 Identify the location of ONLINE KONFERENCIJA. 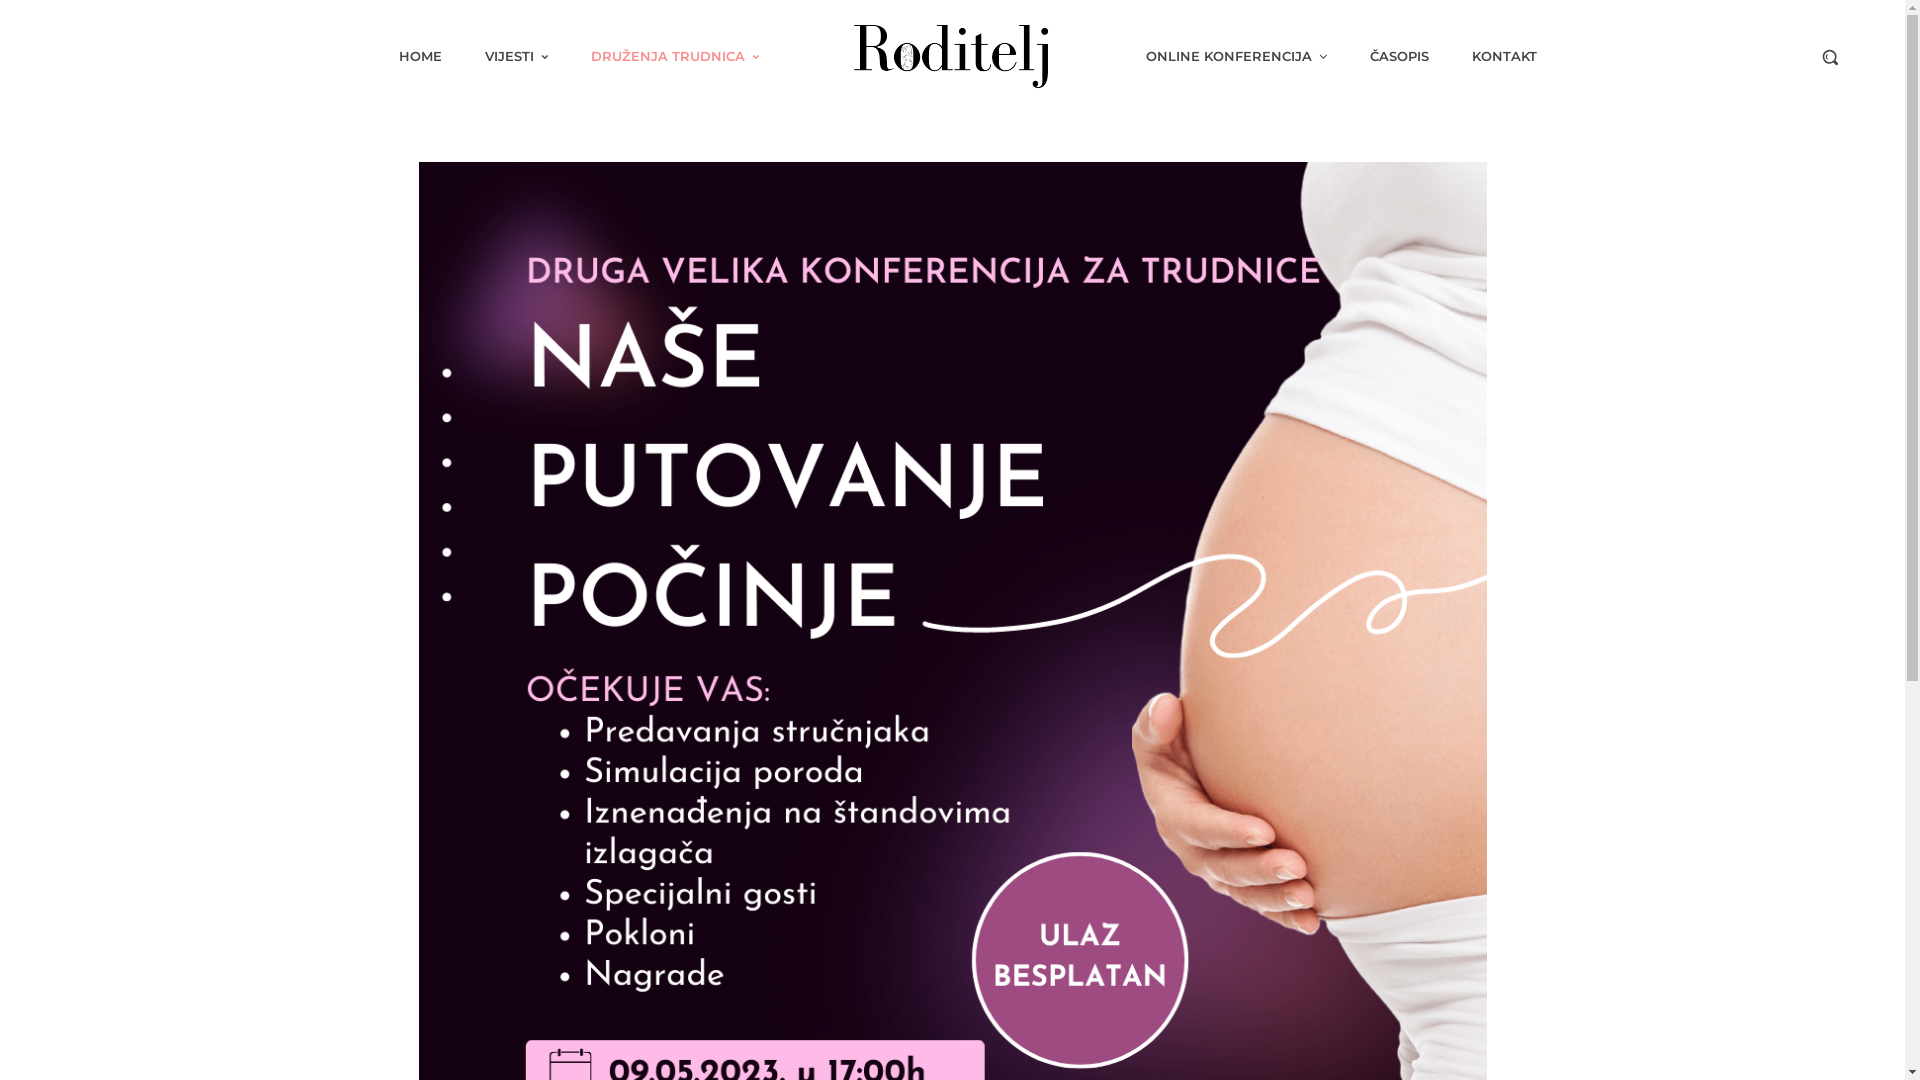
(1236, 56).